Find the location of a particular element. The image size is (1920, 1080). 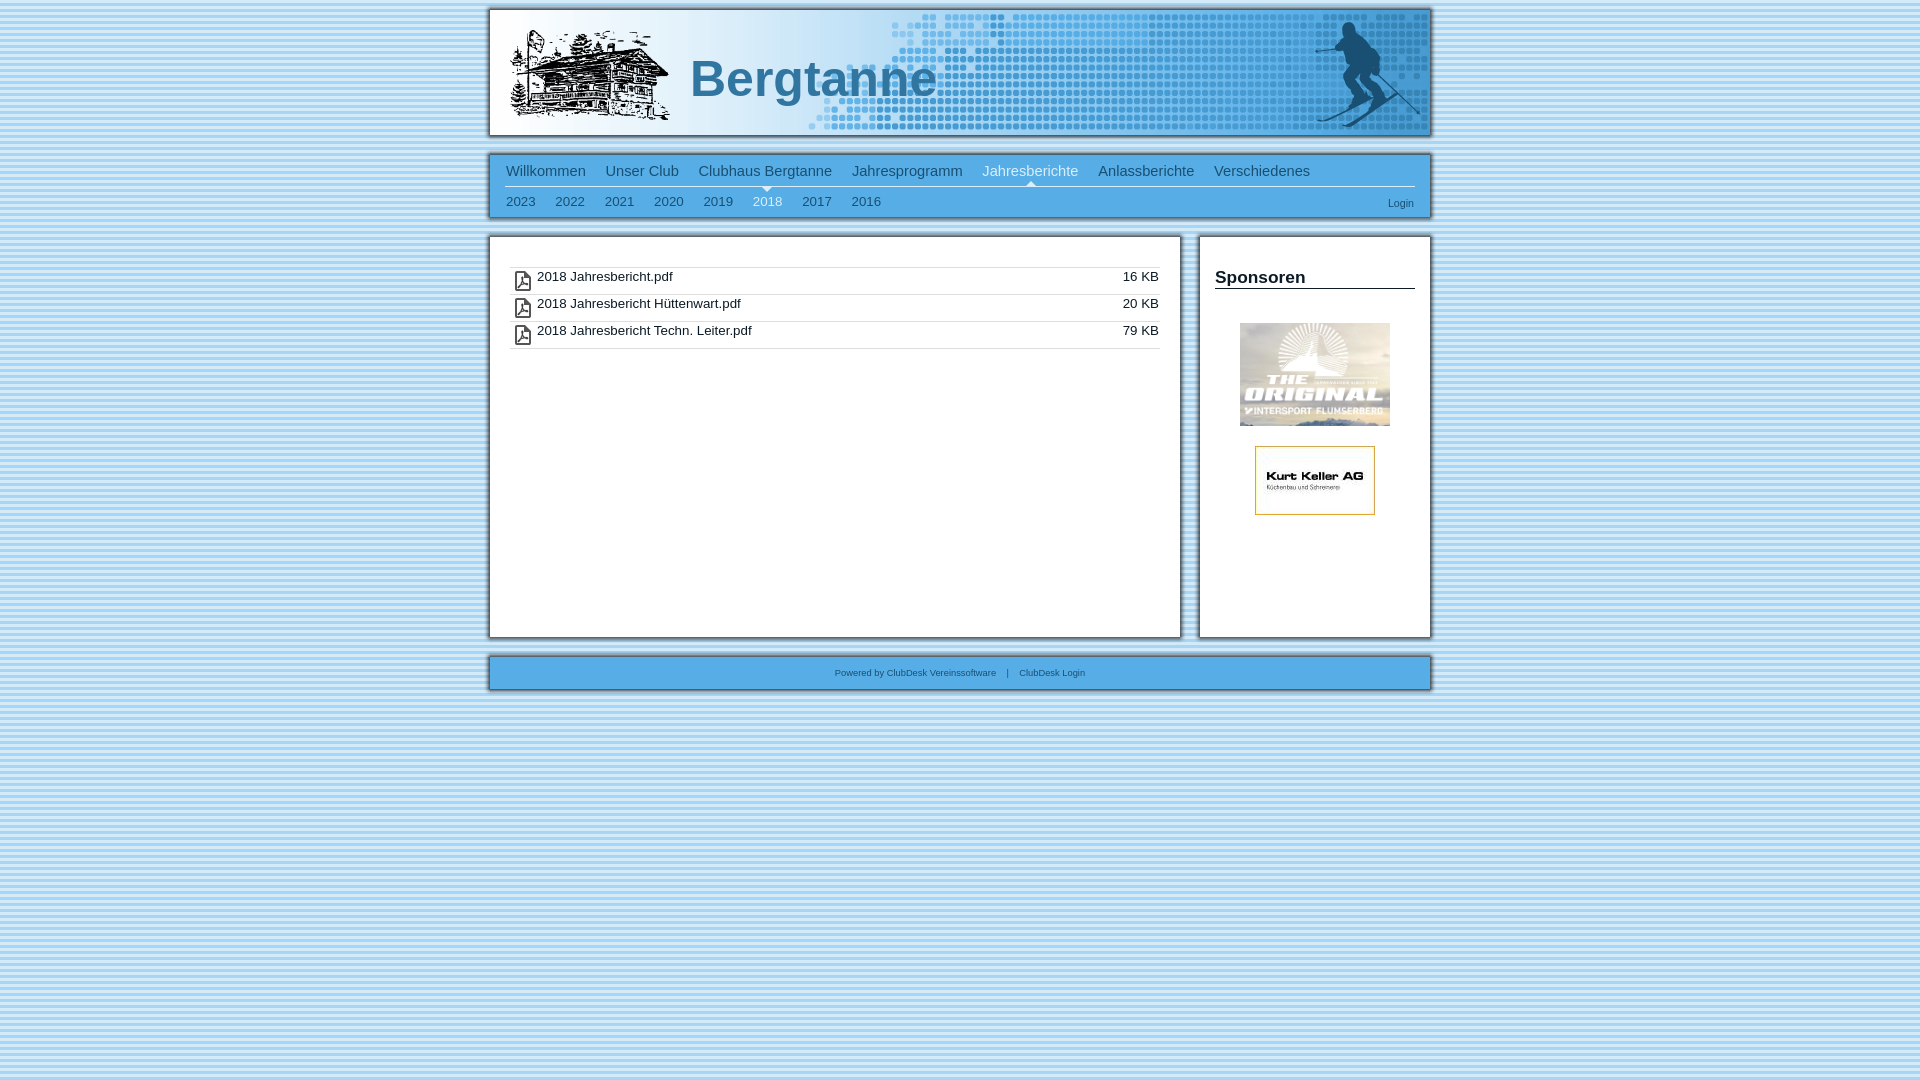

2023 is located at coordinates (521, 202).